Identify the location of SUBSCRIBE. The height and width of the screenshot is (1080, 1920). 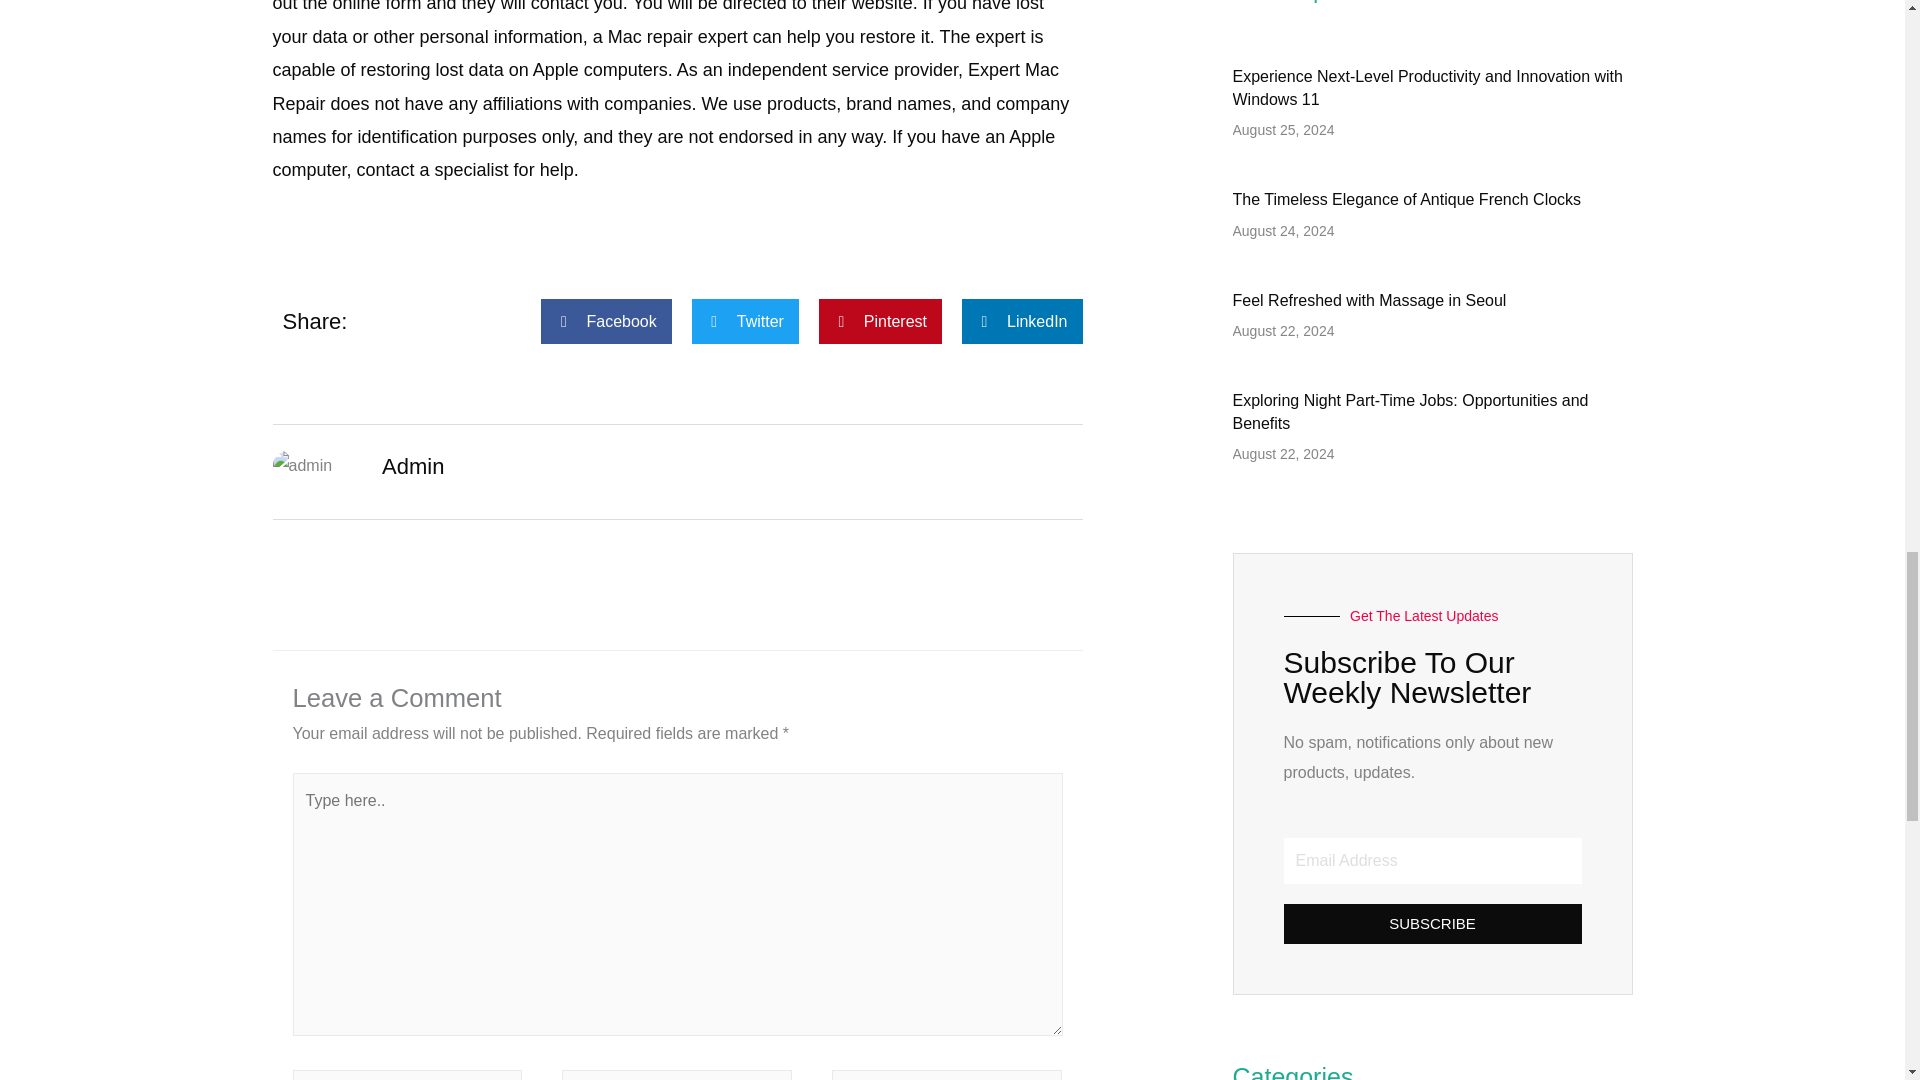
(1433, 923).